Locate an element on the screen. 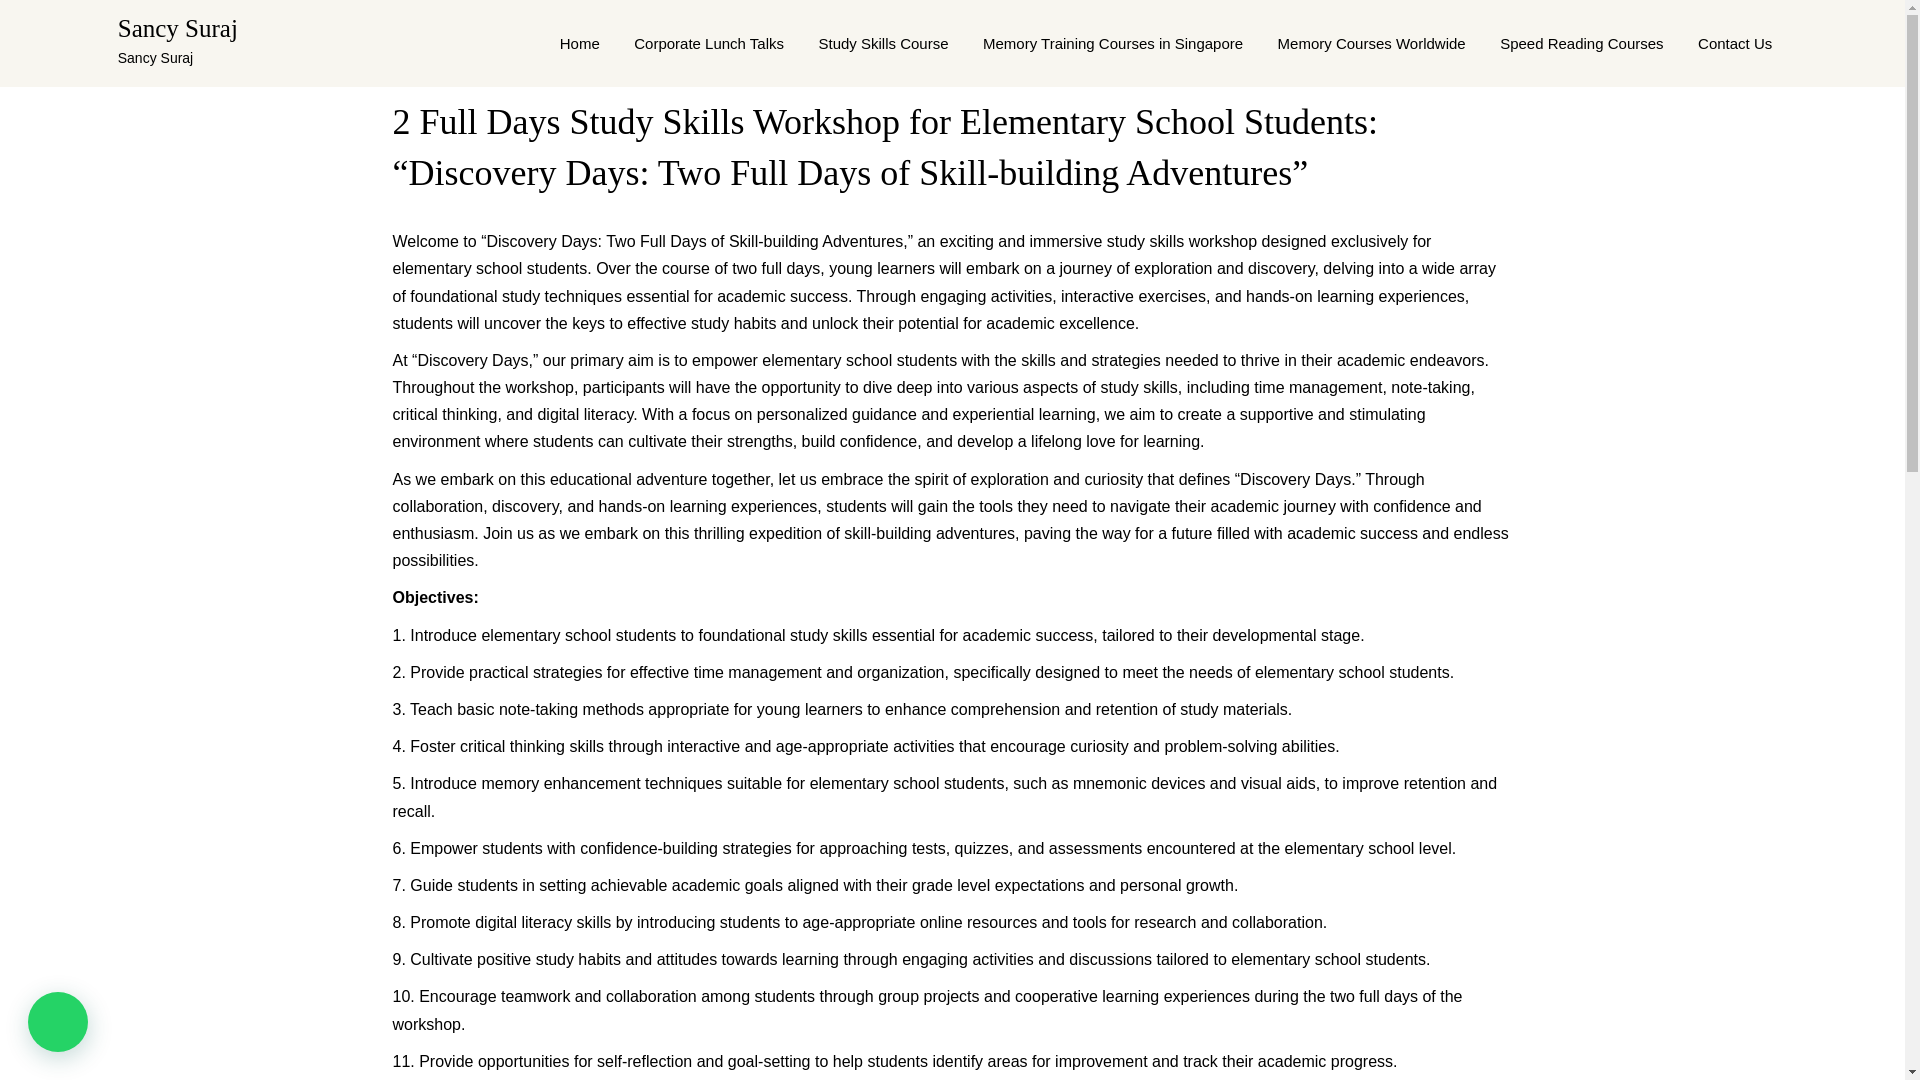 This screenshot has height=1080, width=1920. Study Skills Course is located at coordinates (882, 44).